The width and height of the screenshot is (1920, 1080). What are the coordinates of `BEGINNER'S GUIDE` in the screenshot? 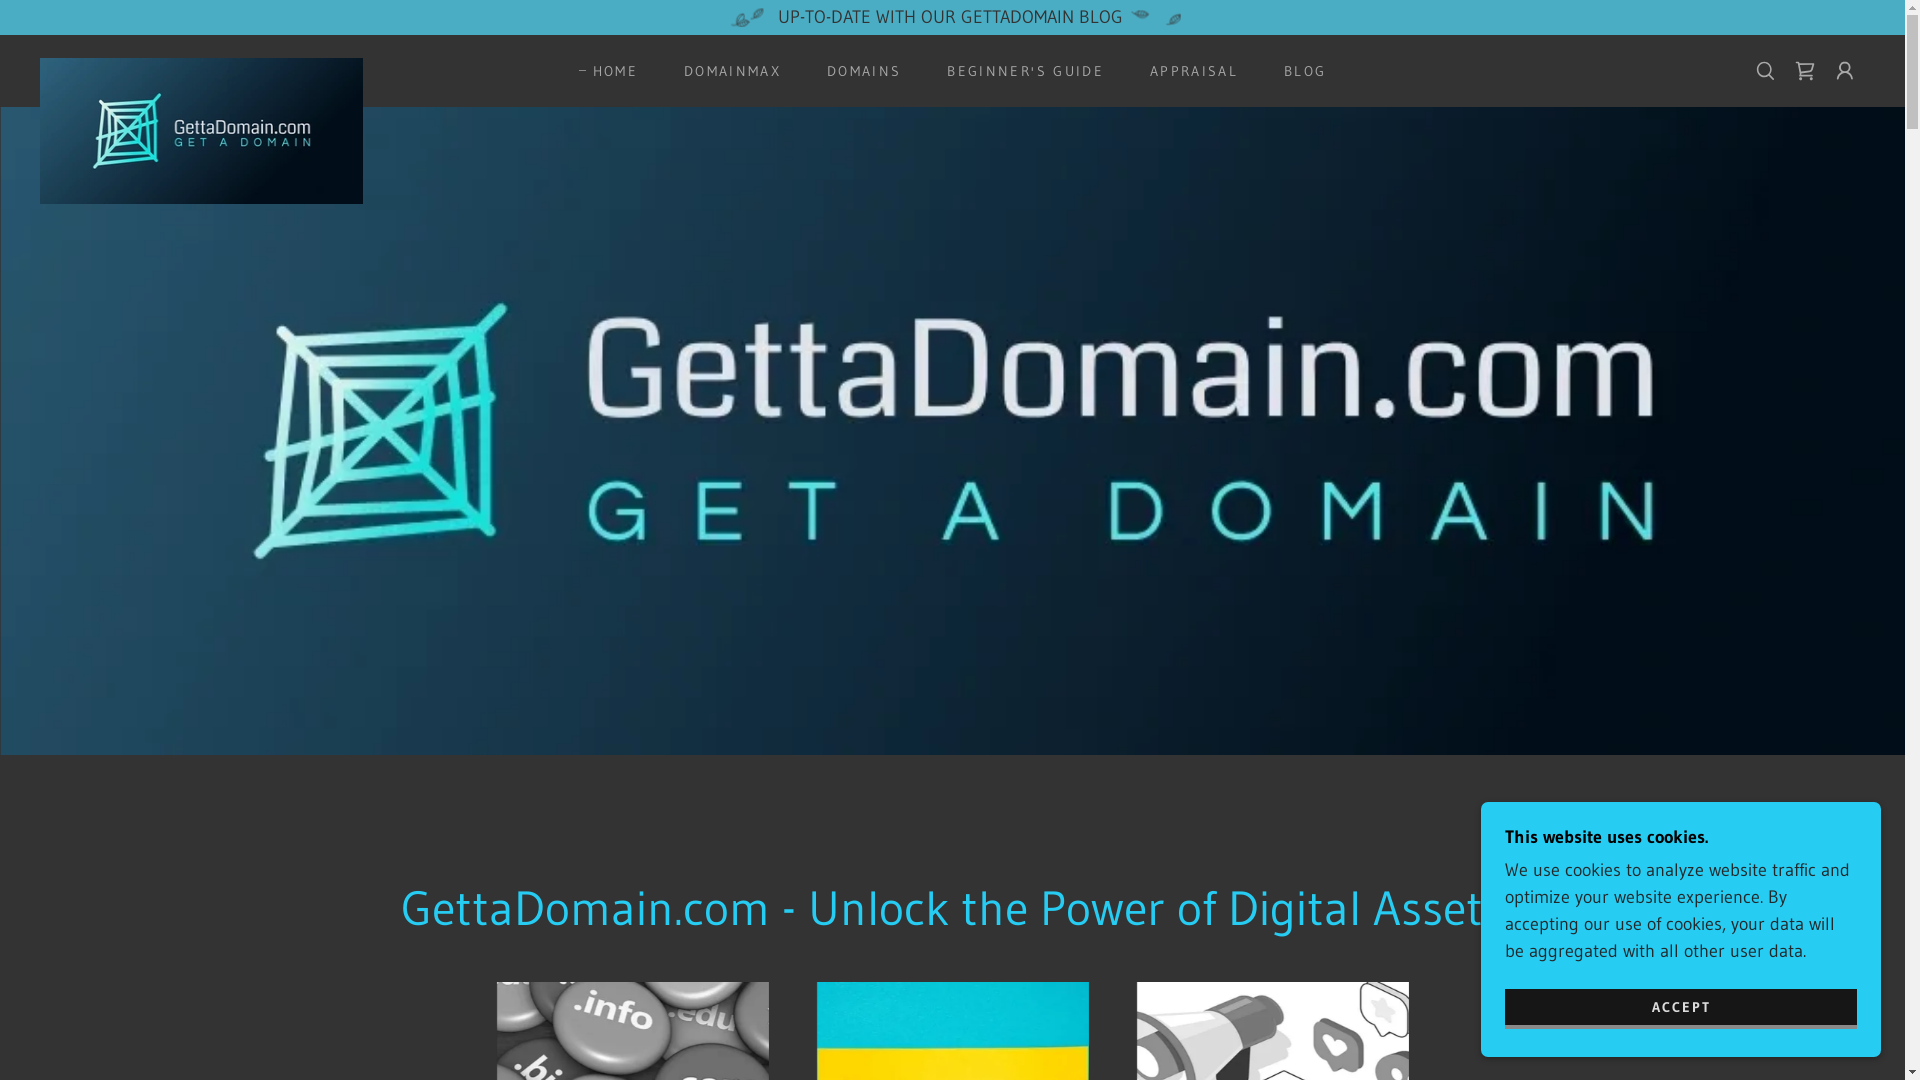 It's located at (1018, 71).